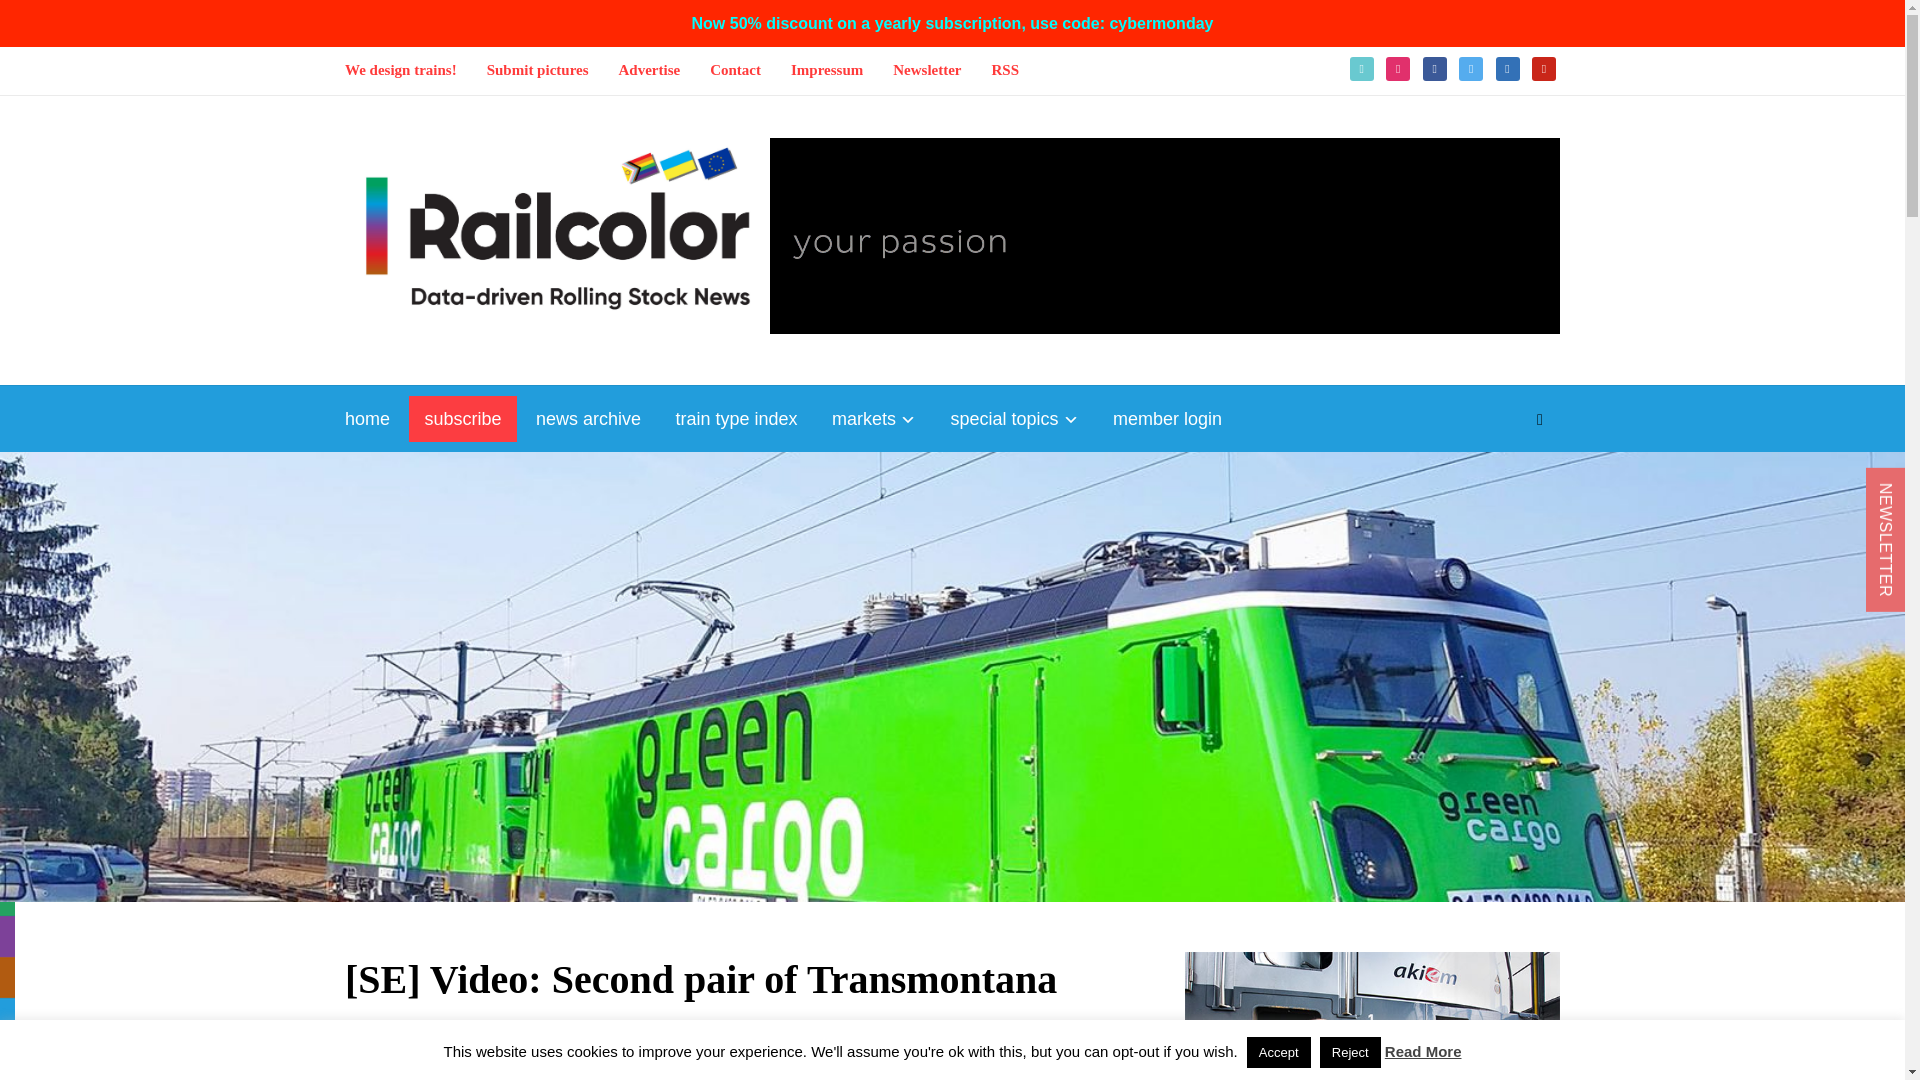 Image resolution: width=1920 pixels, height=1080 pixels. I want to click on Default Label, so click(1544, 67).